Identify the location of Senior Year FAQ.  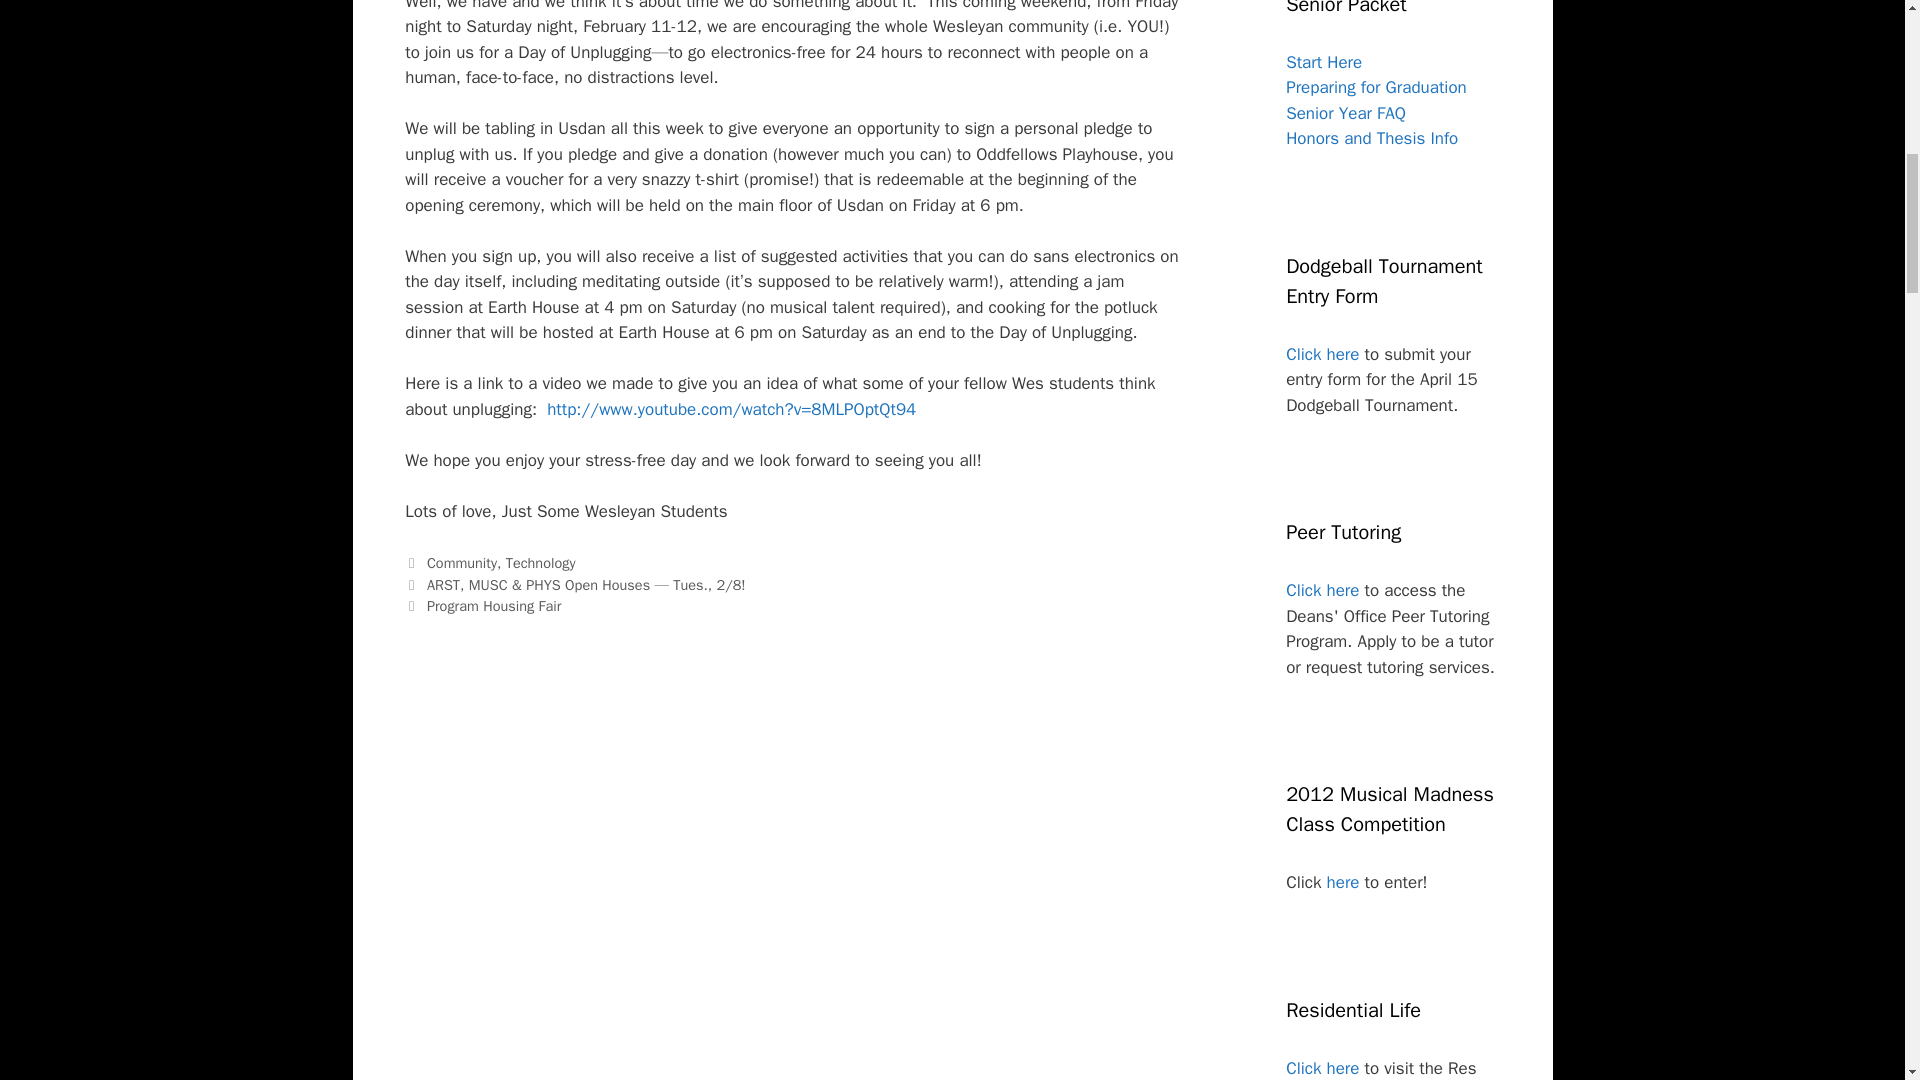
(1346, 113).